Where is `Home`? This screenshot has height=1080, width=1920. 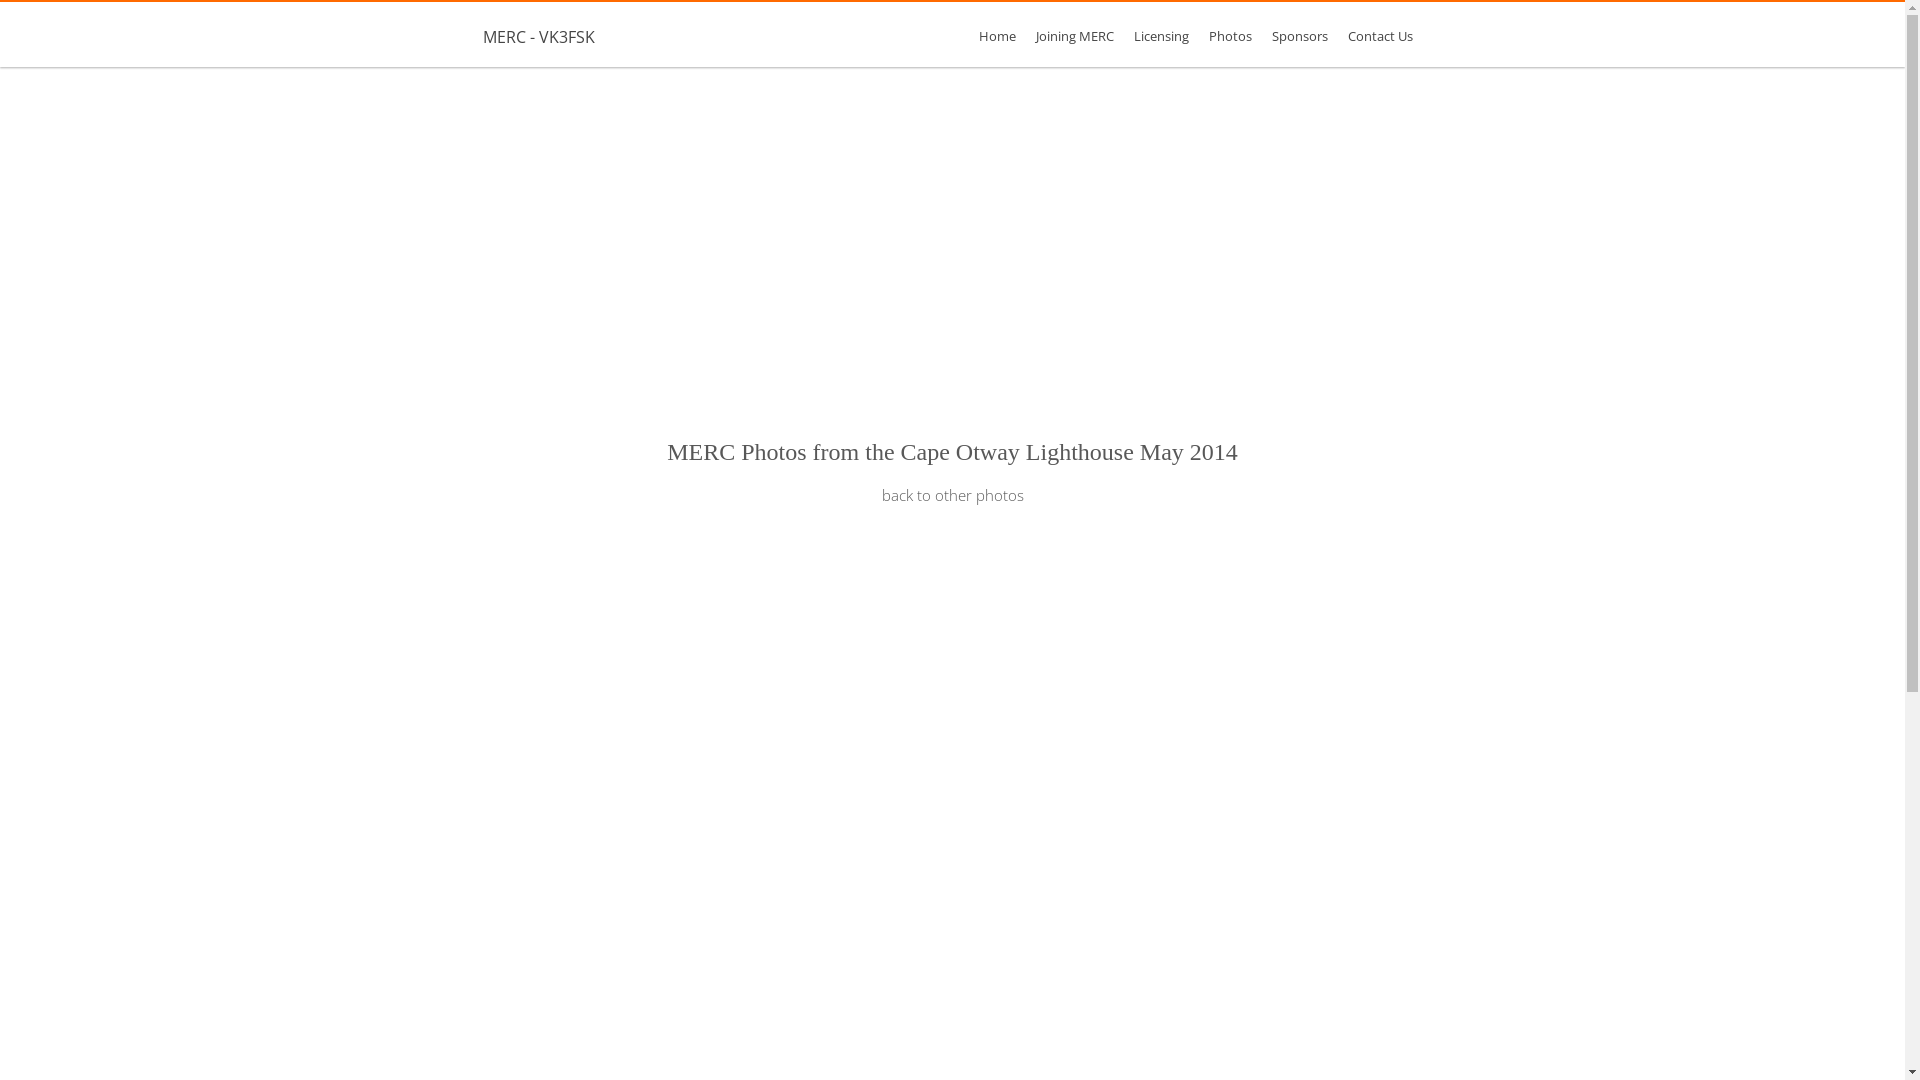 Home is located at coordinates (996, 36).